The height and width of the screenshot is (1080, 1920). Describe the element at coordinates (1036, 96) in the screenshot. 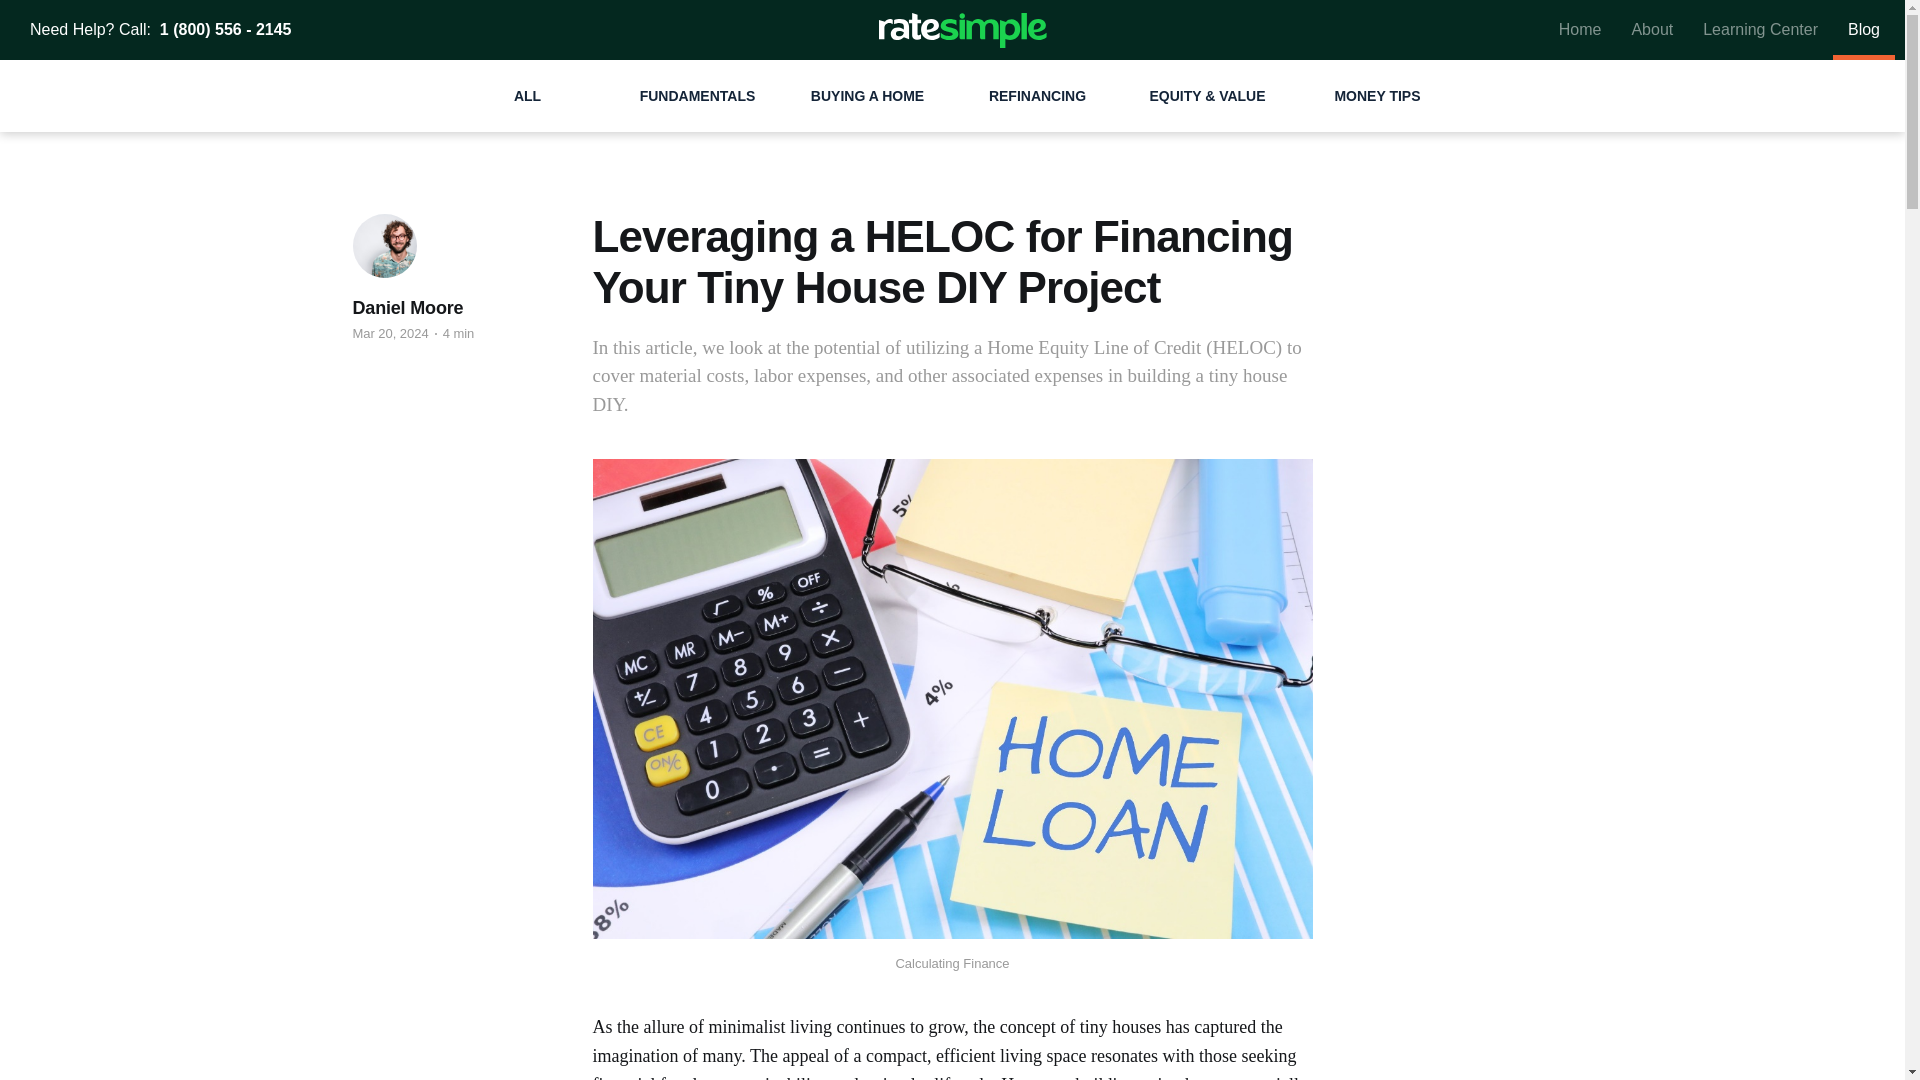

I see `REFINANCING` at that location.